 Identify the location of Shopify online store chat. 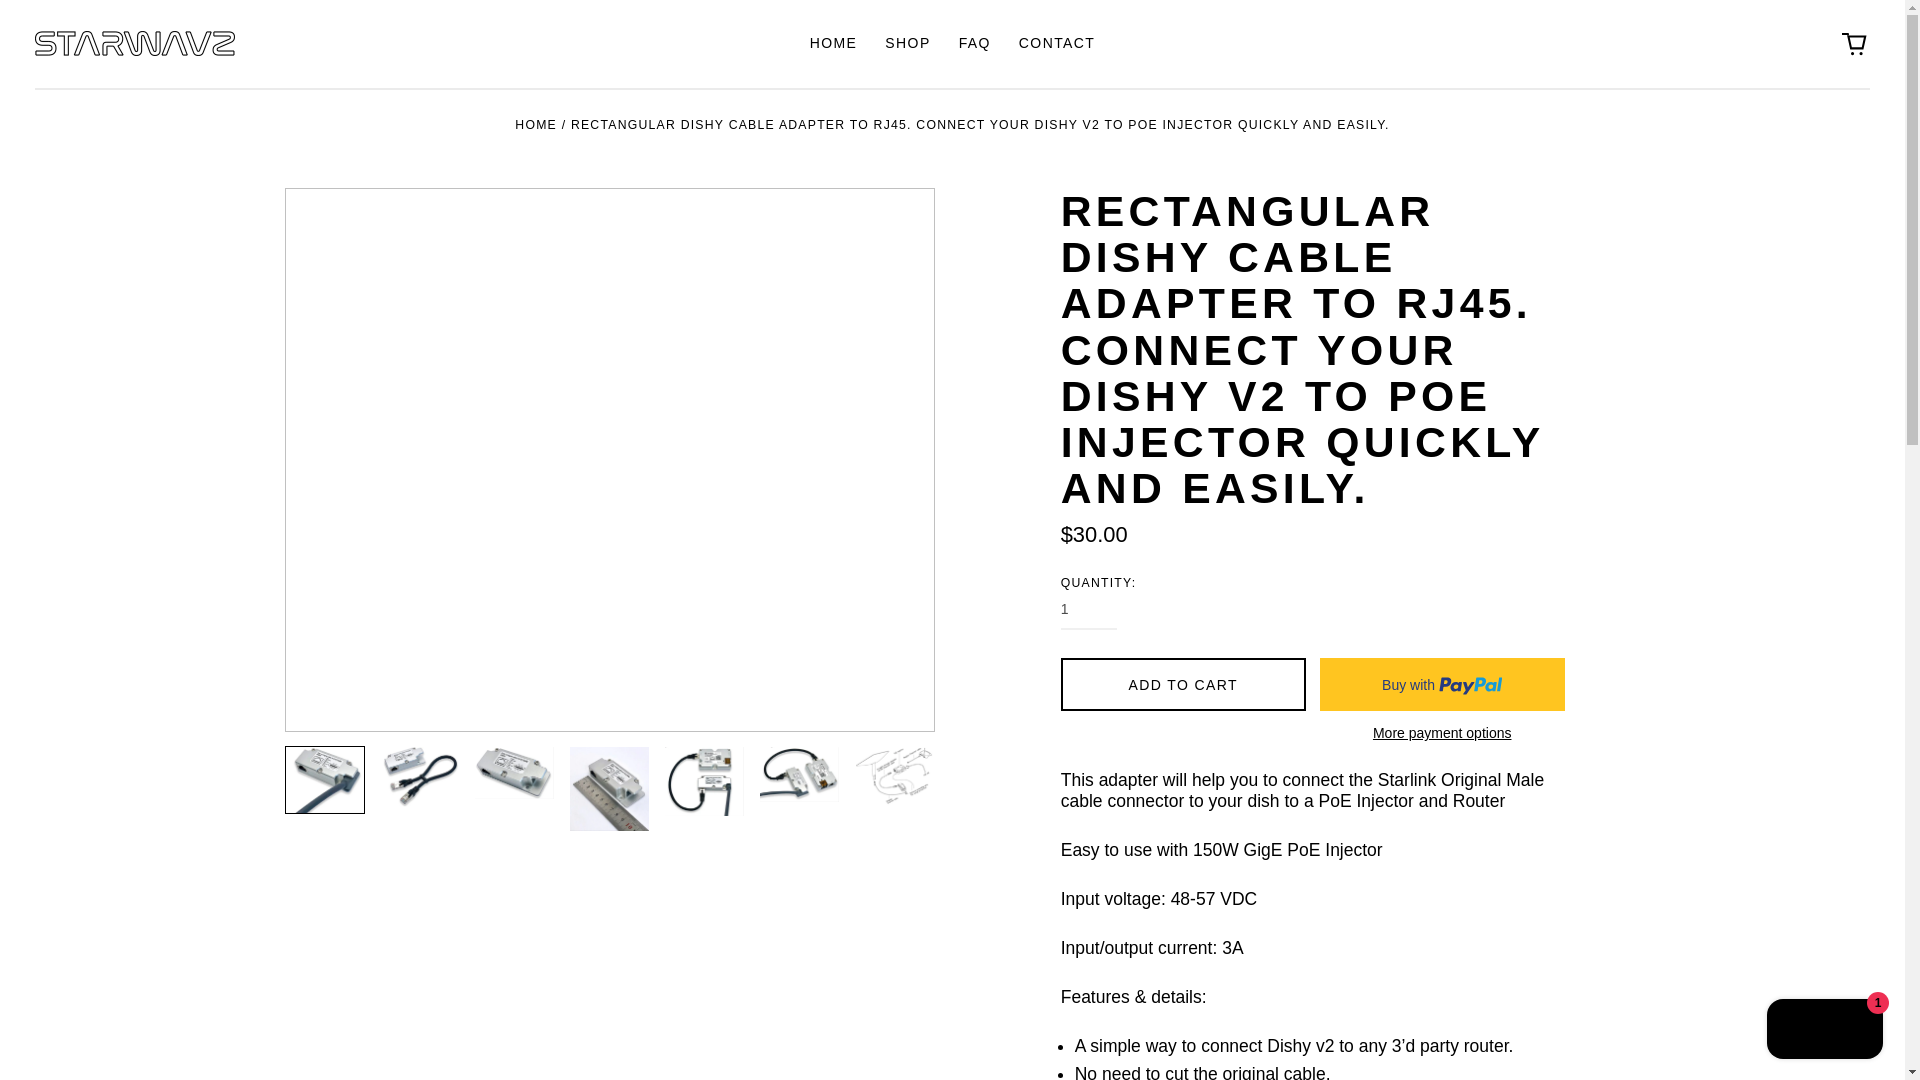
(1824, 1031).